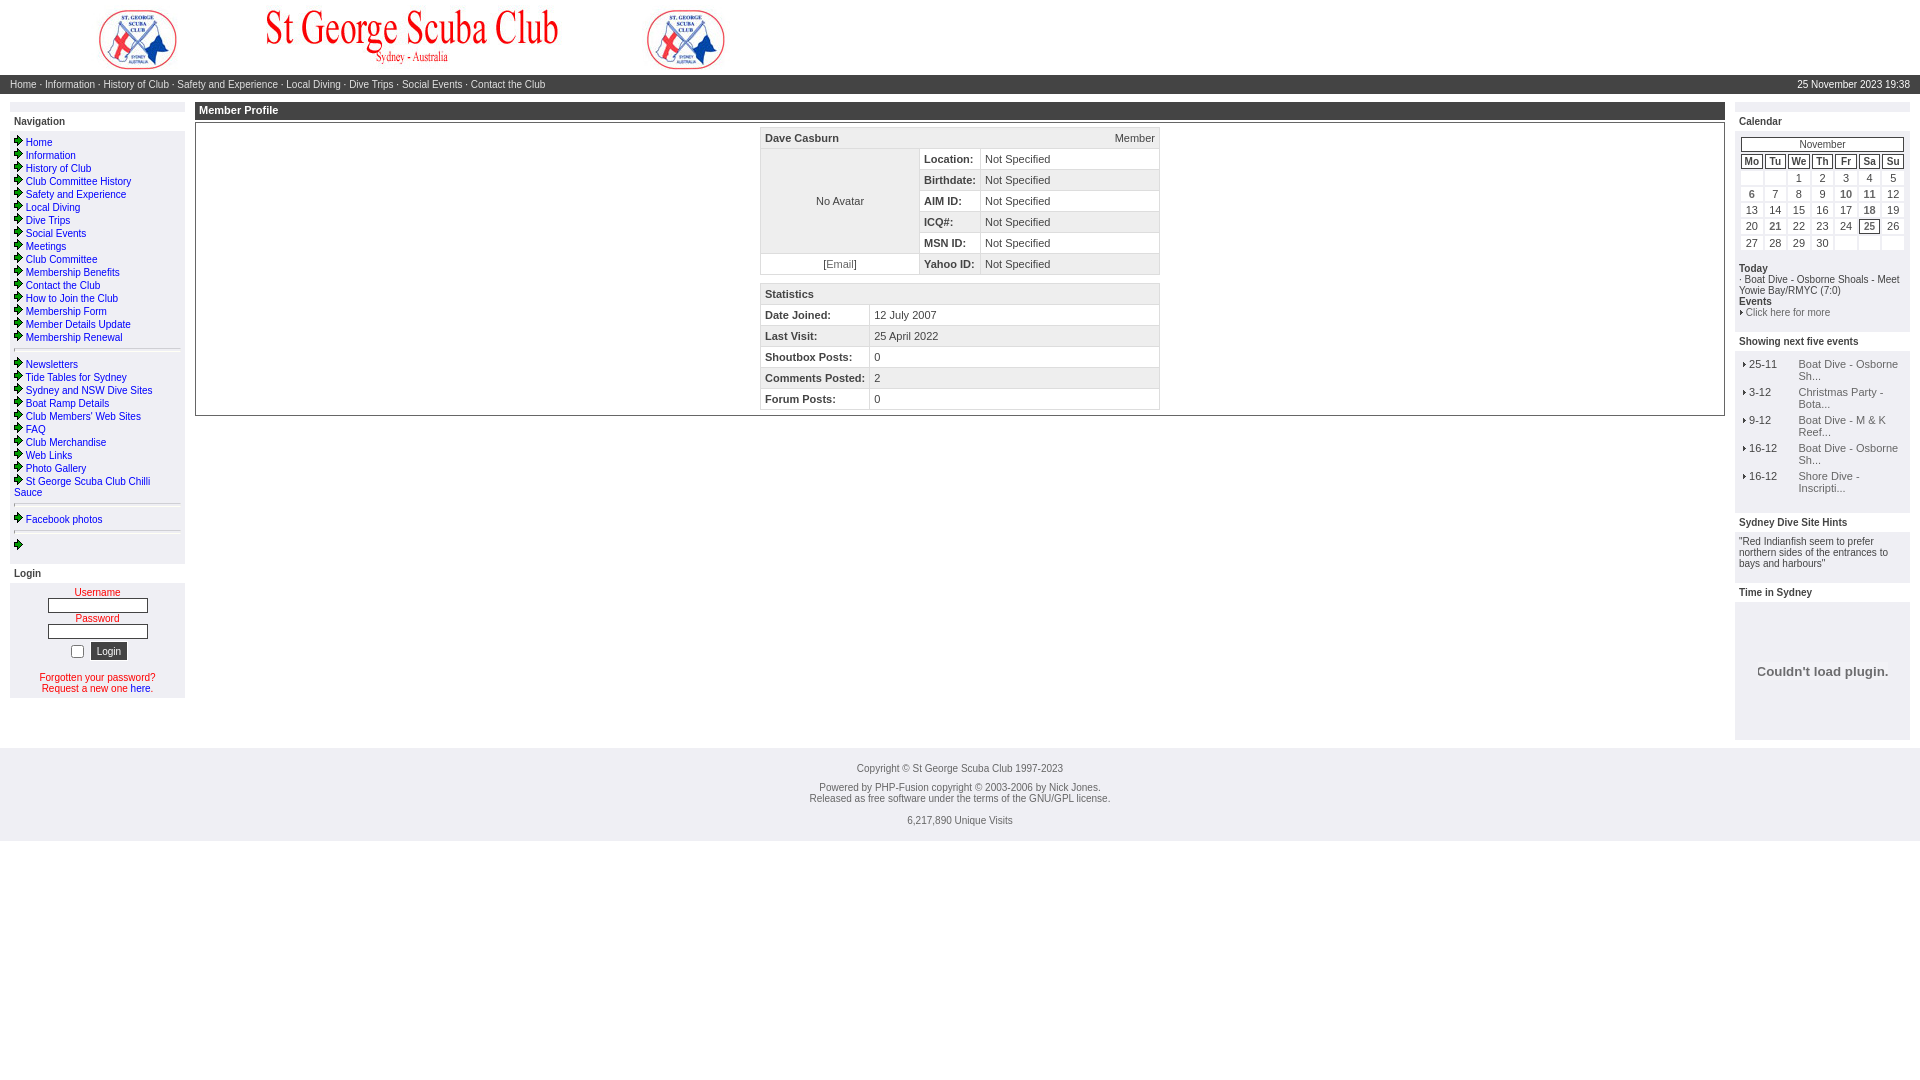  I want to click on Login, so click(109, 651).